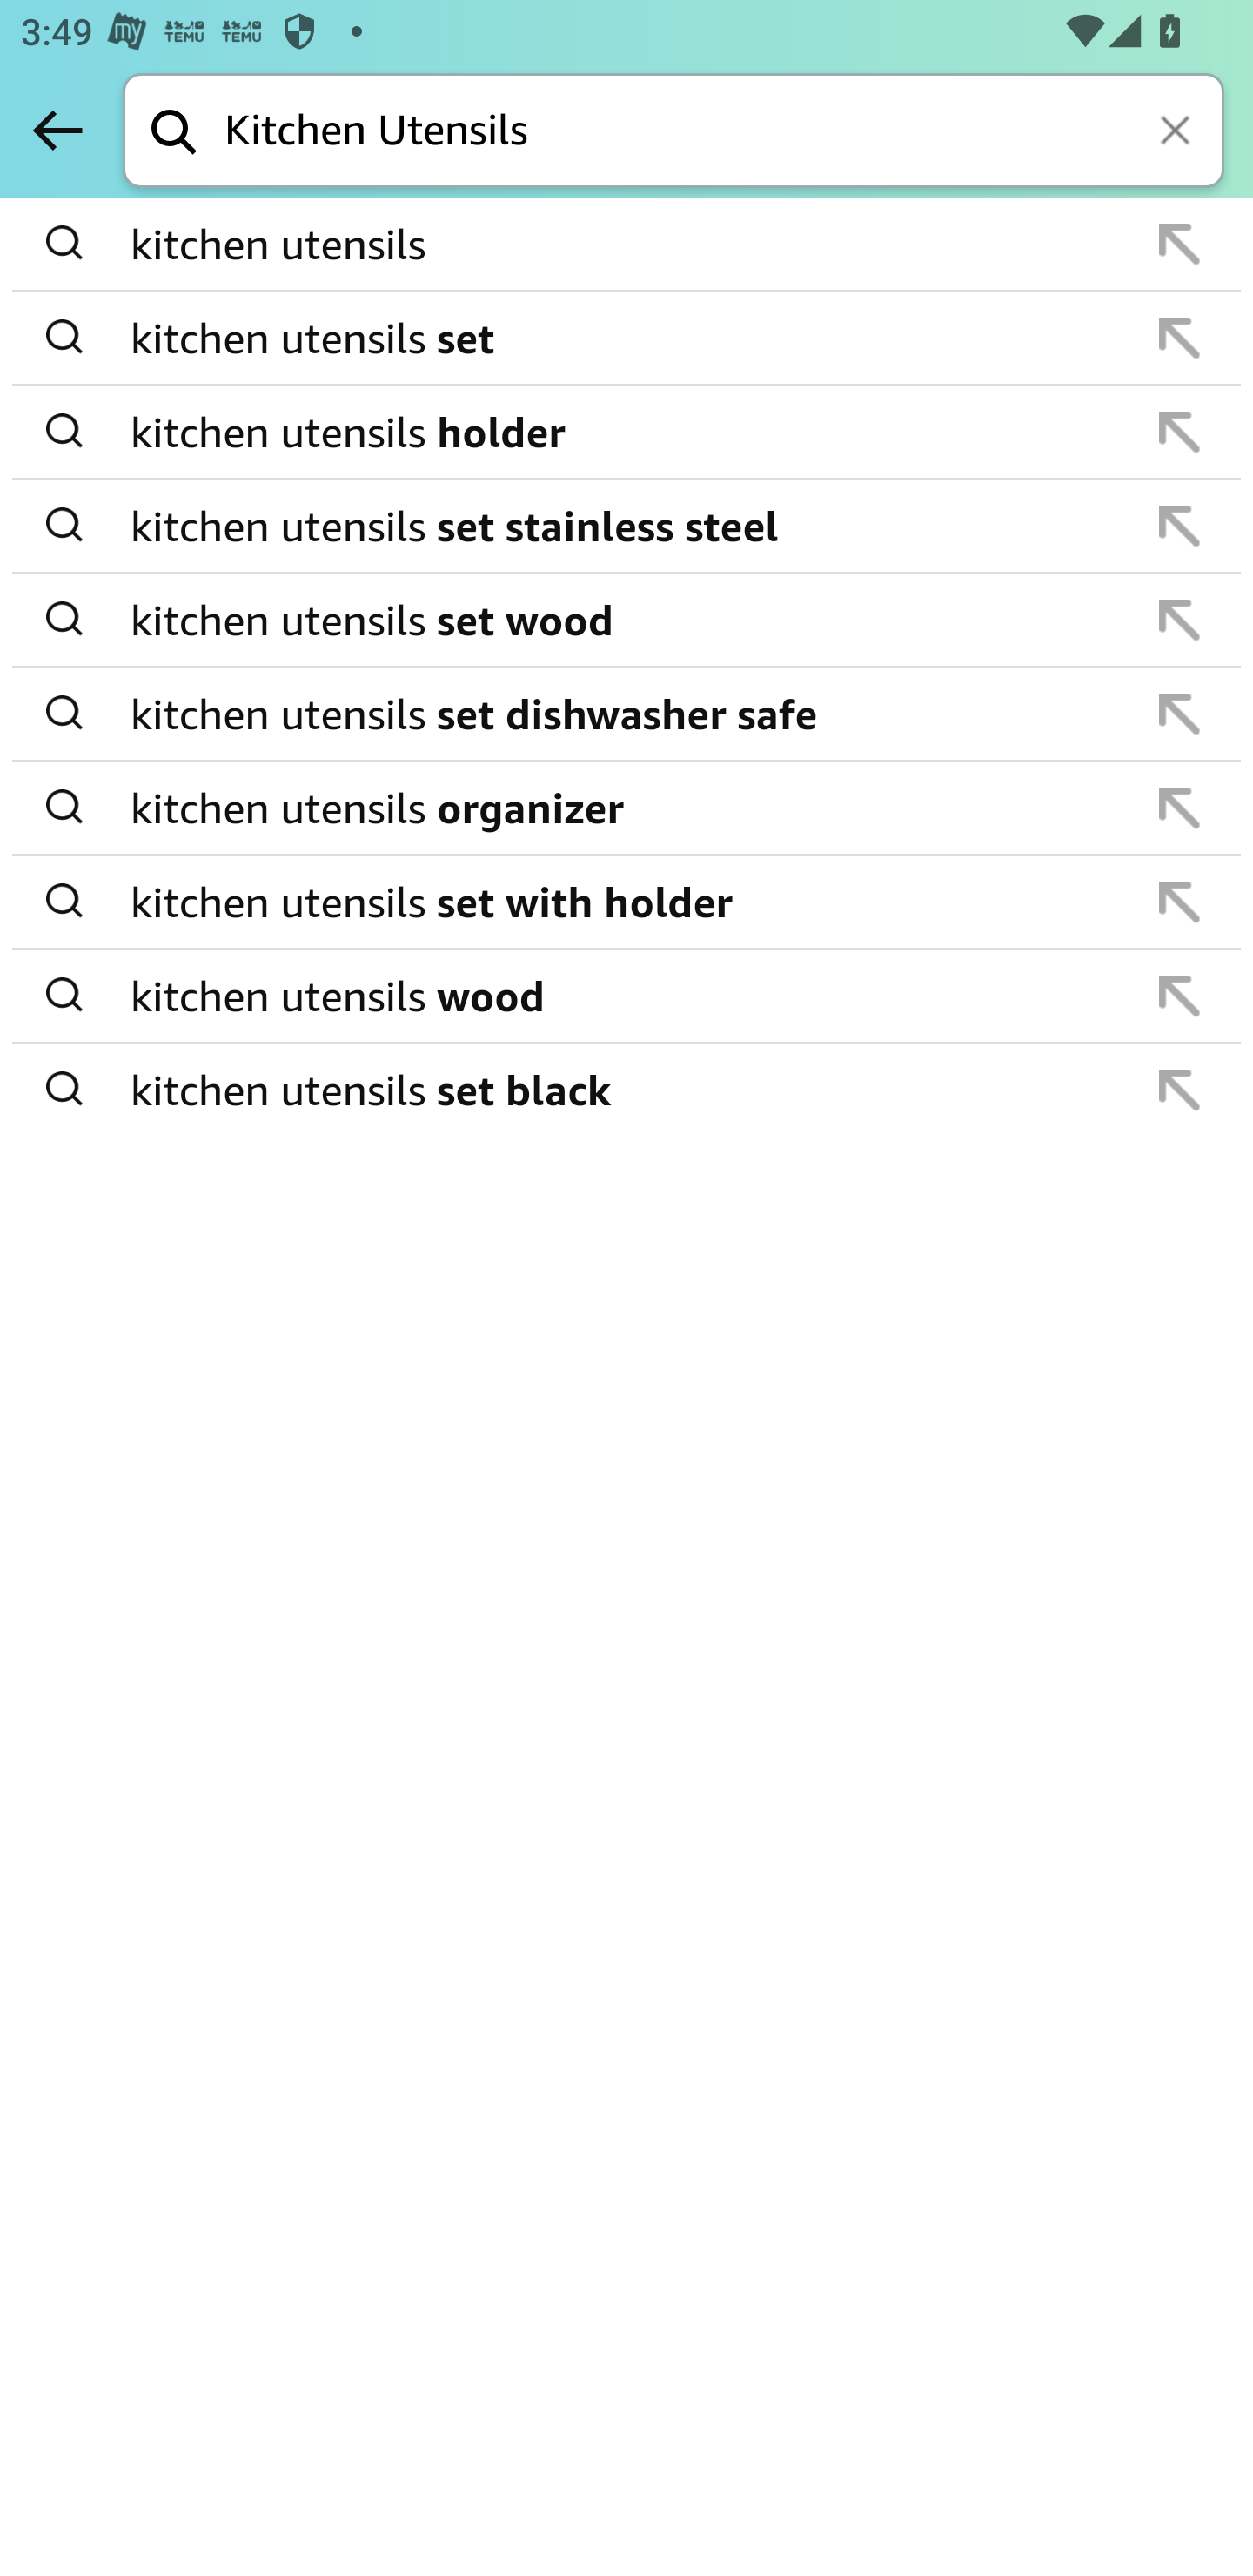  I want to click on Kitchen Utensils, so click(724, 132).